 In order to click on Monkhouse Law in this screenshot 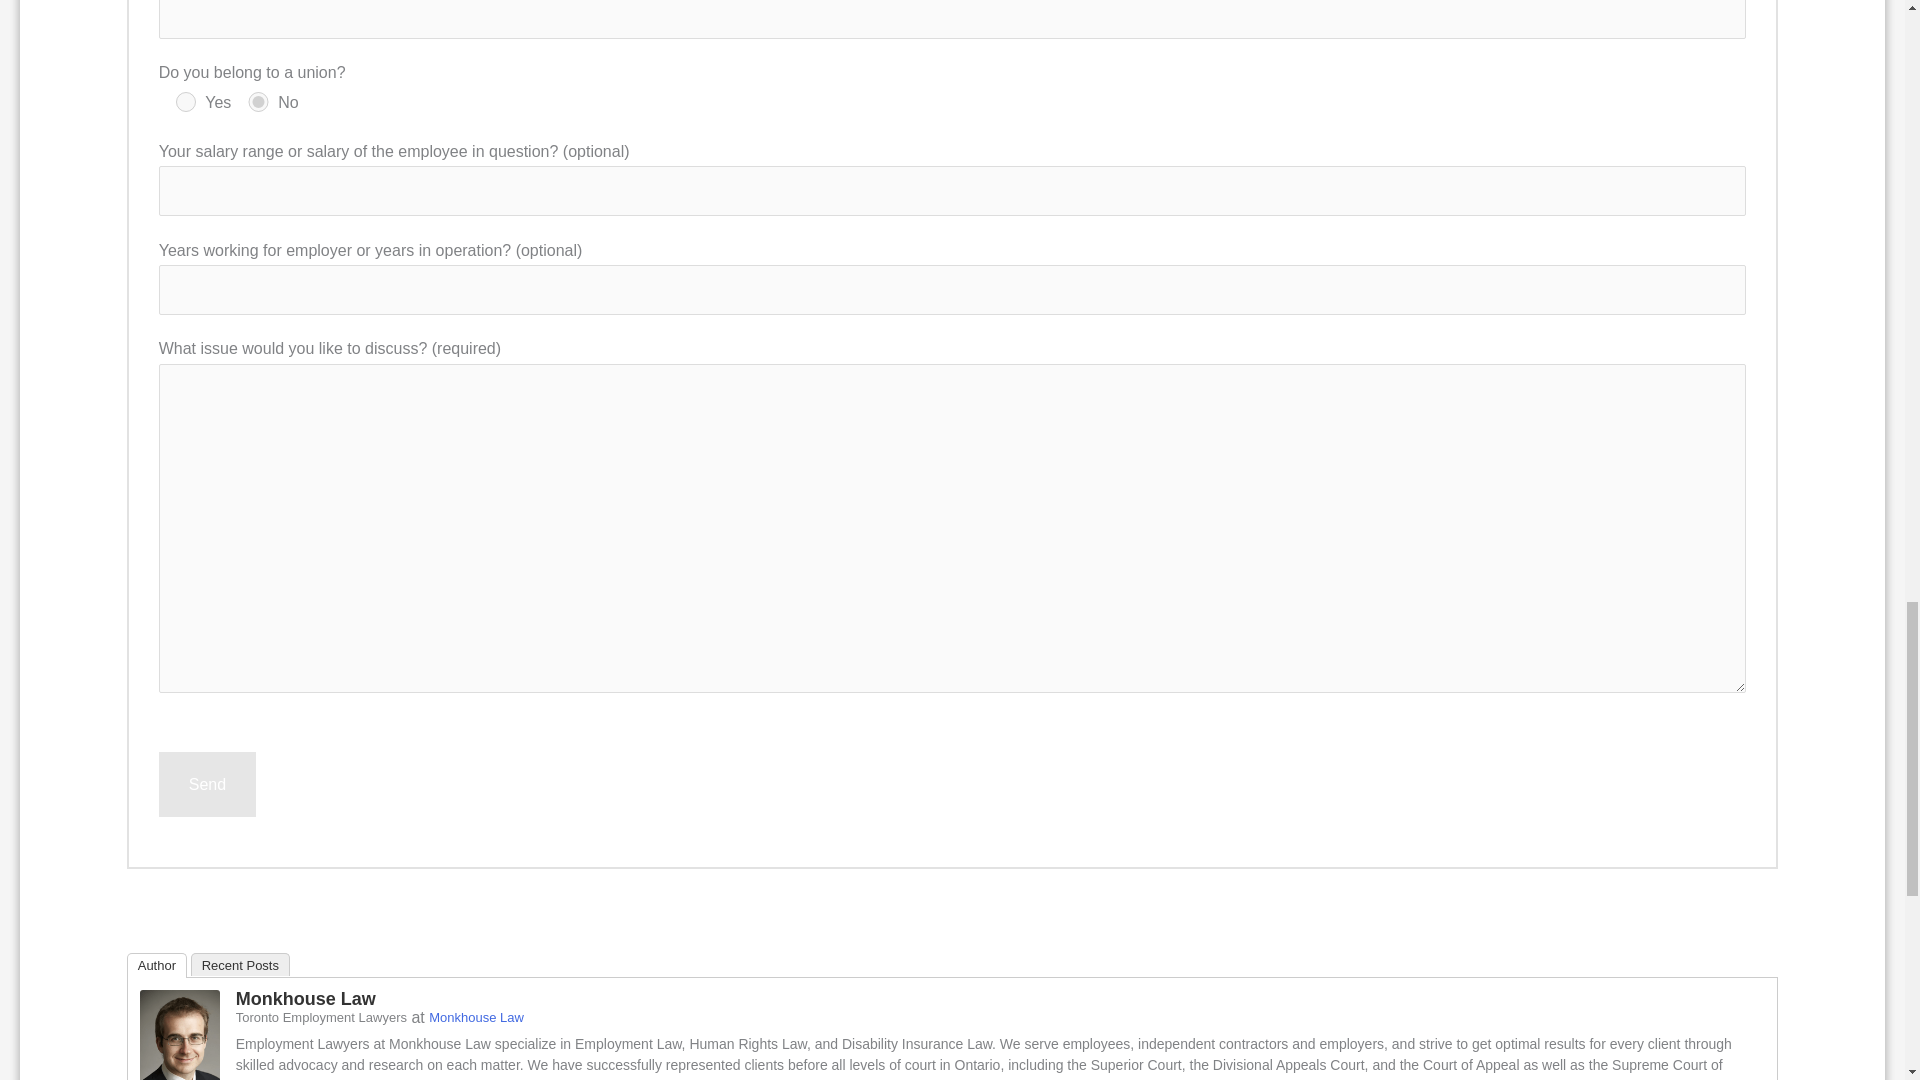, I will do `click(180, 1042)`.